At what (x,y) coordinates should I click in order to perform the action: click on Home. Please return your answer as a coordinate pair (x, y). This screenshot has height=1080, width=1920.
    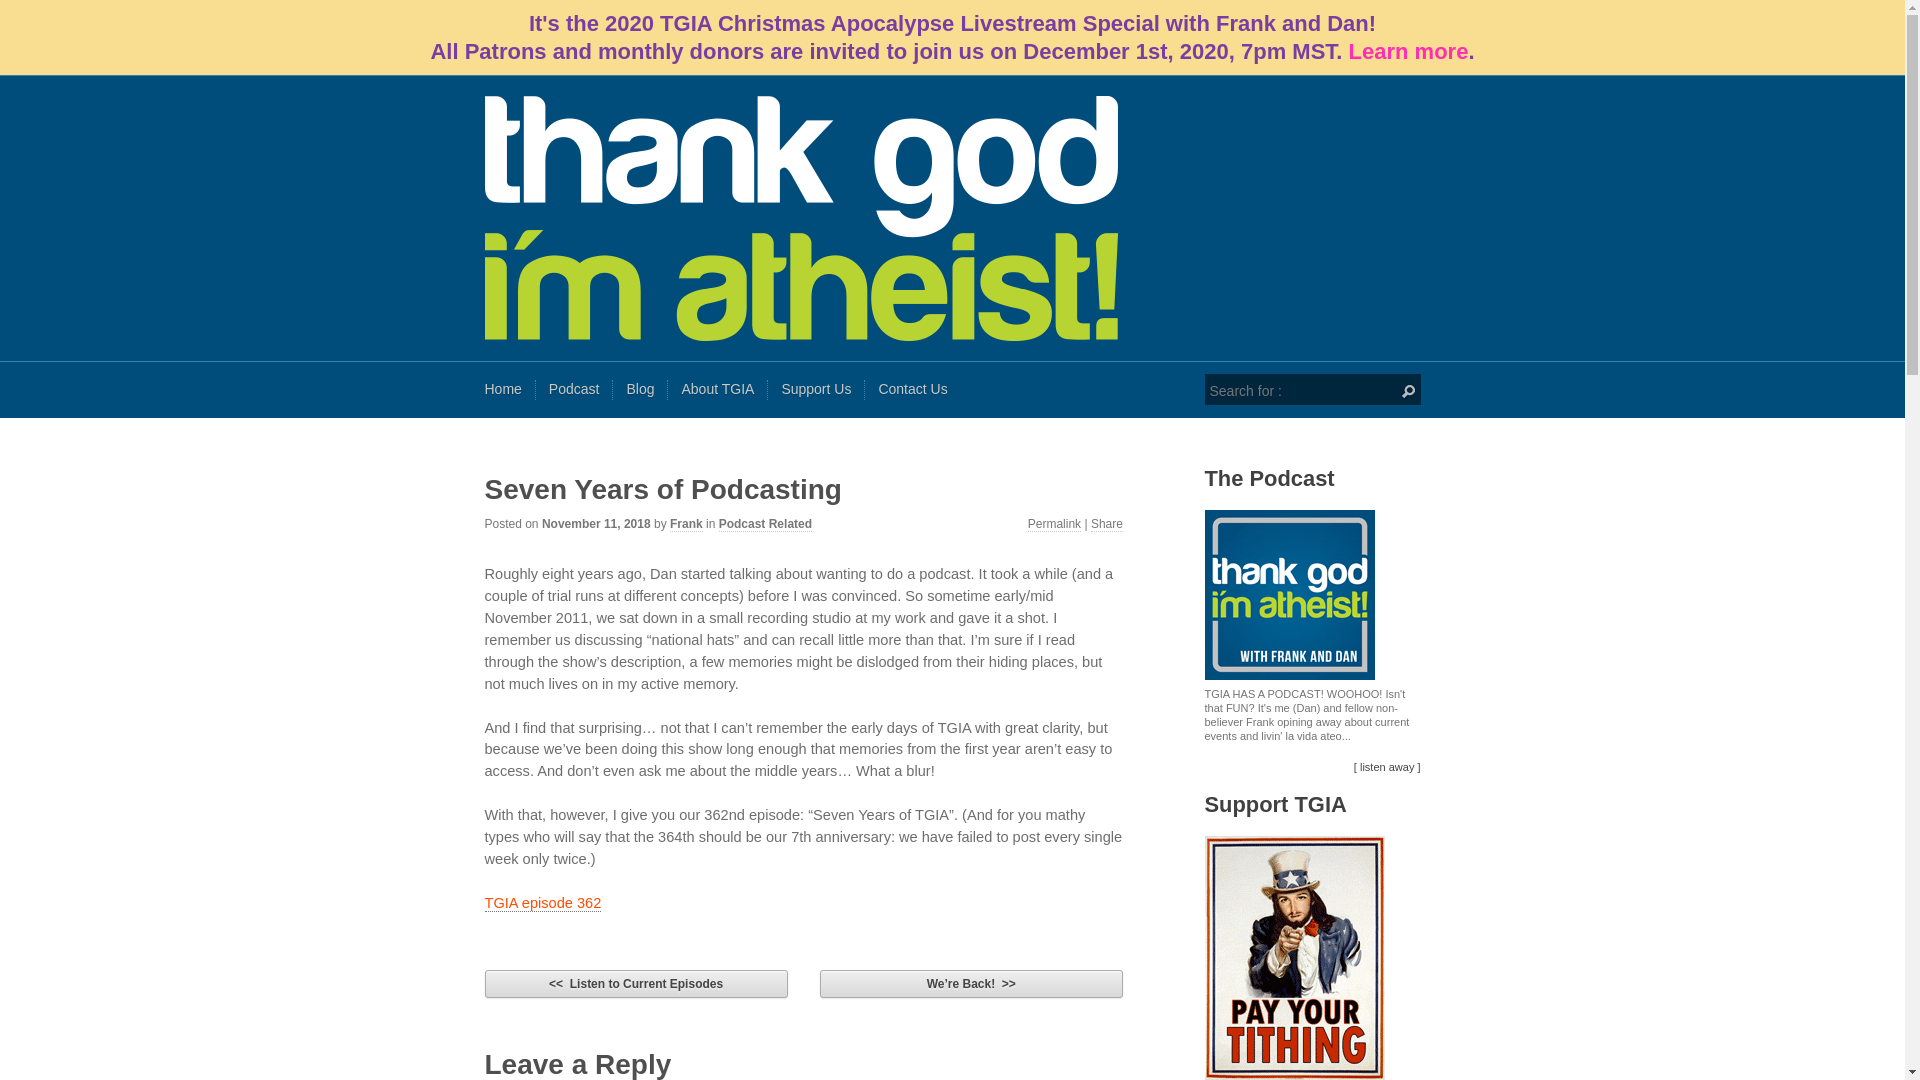
    Looking at the image, I should click on (502, 390).